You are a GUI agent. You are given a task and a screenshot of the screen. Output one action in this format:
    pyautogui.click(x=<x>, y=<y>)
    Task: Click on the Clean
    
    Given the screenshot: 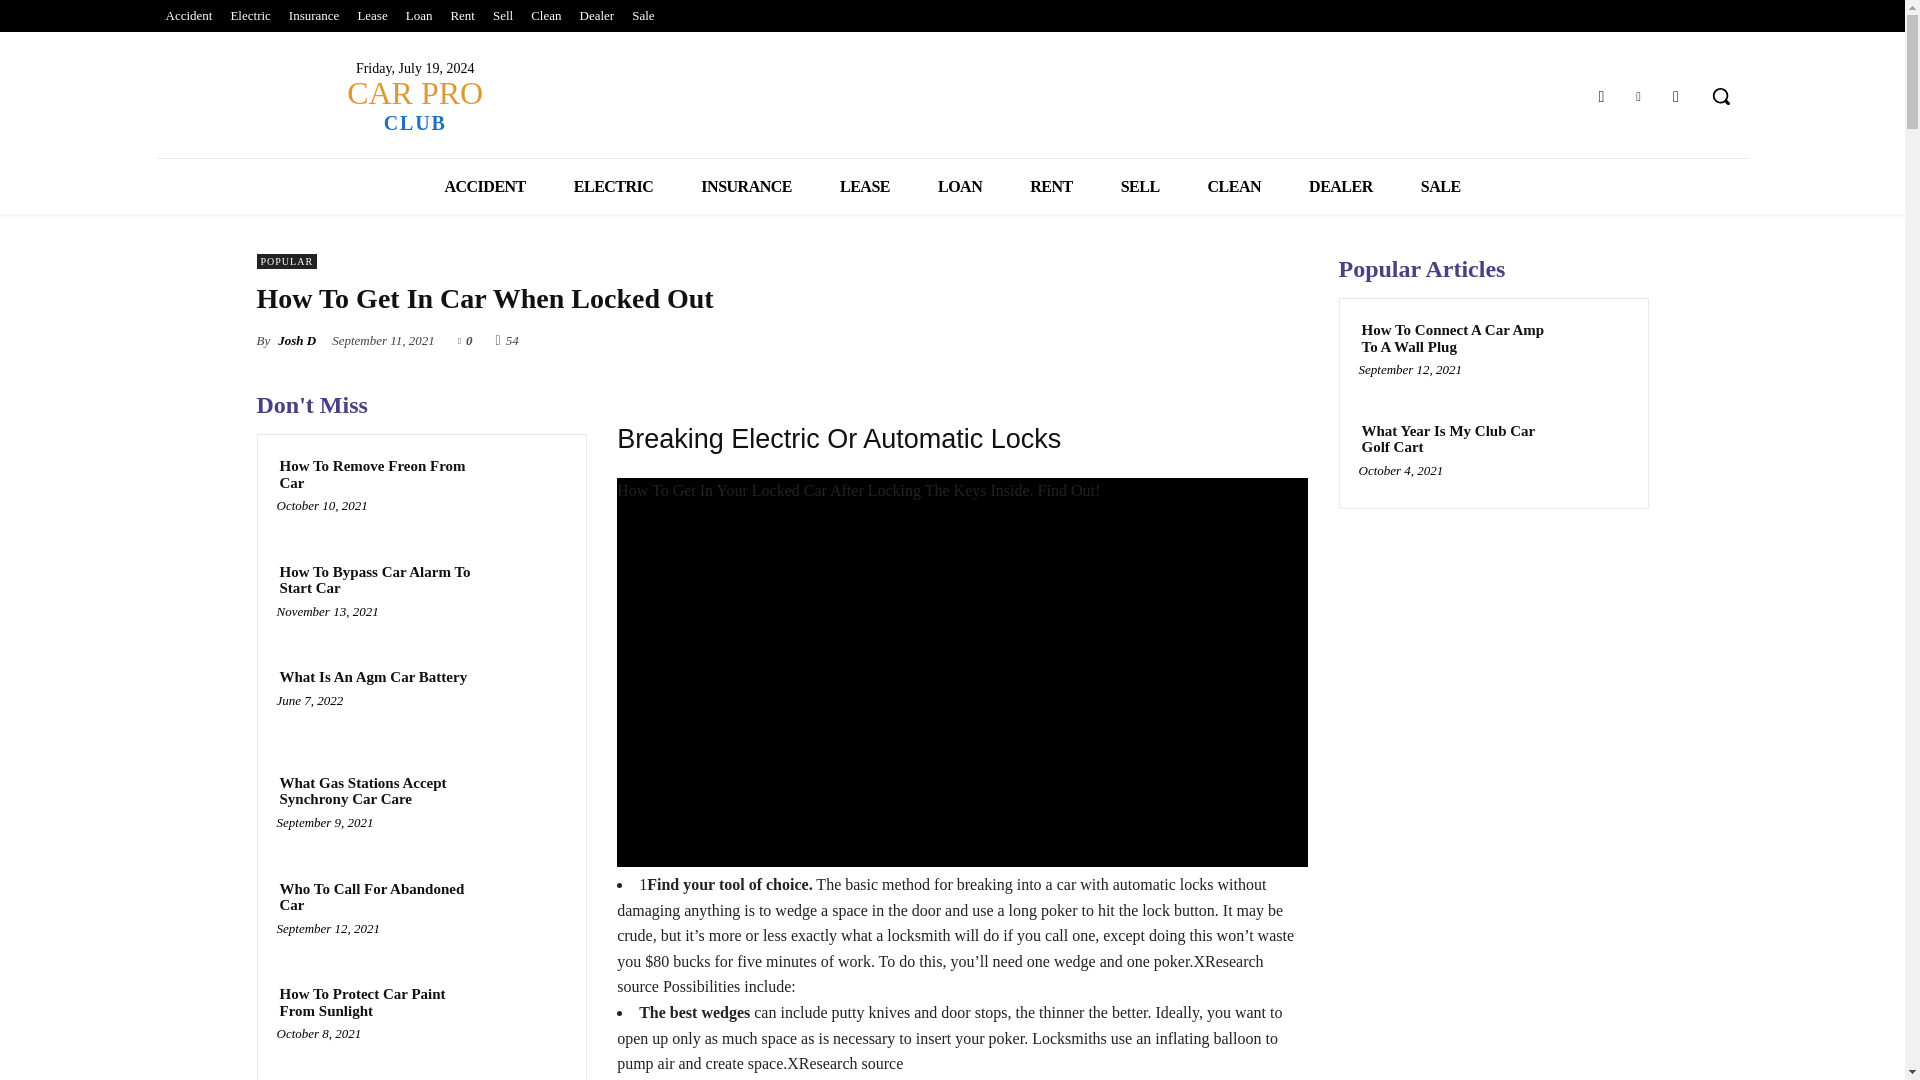 What is the action you would take?
    pyautogui.click(x=546, y=16)
    